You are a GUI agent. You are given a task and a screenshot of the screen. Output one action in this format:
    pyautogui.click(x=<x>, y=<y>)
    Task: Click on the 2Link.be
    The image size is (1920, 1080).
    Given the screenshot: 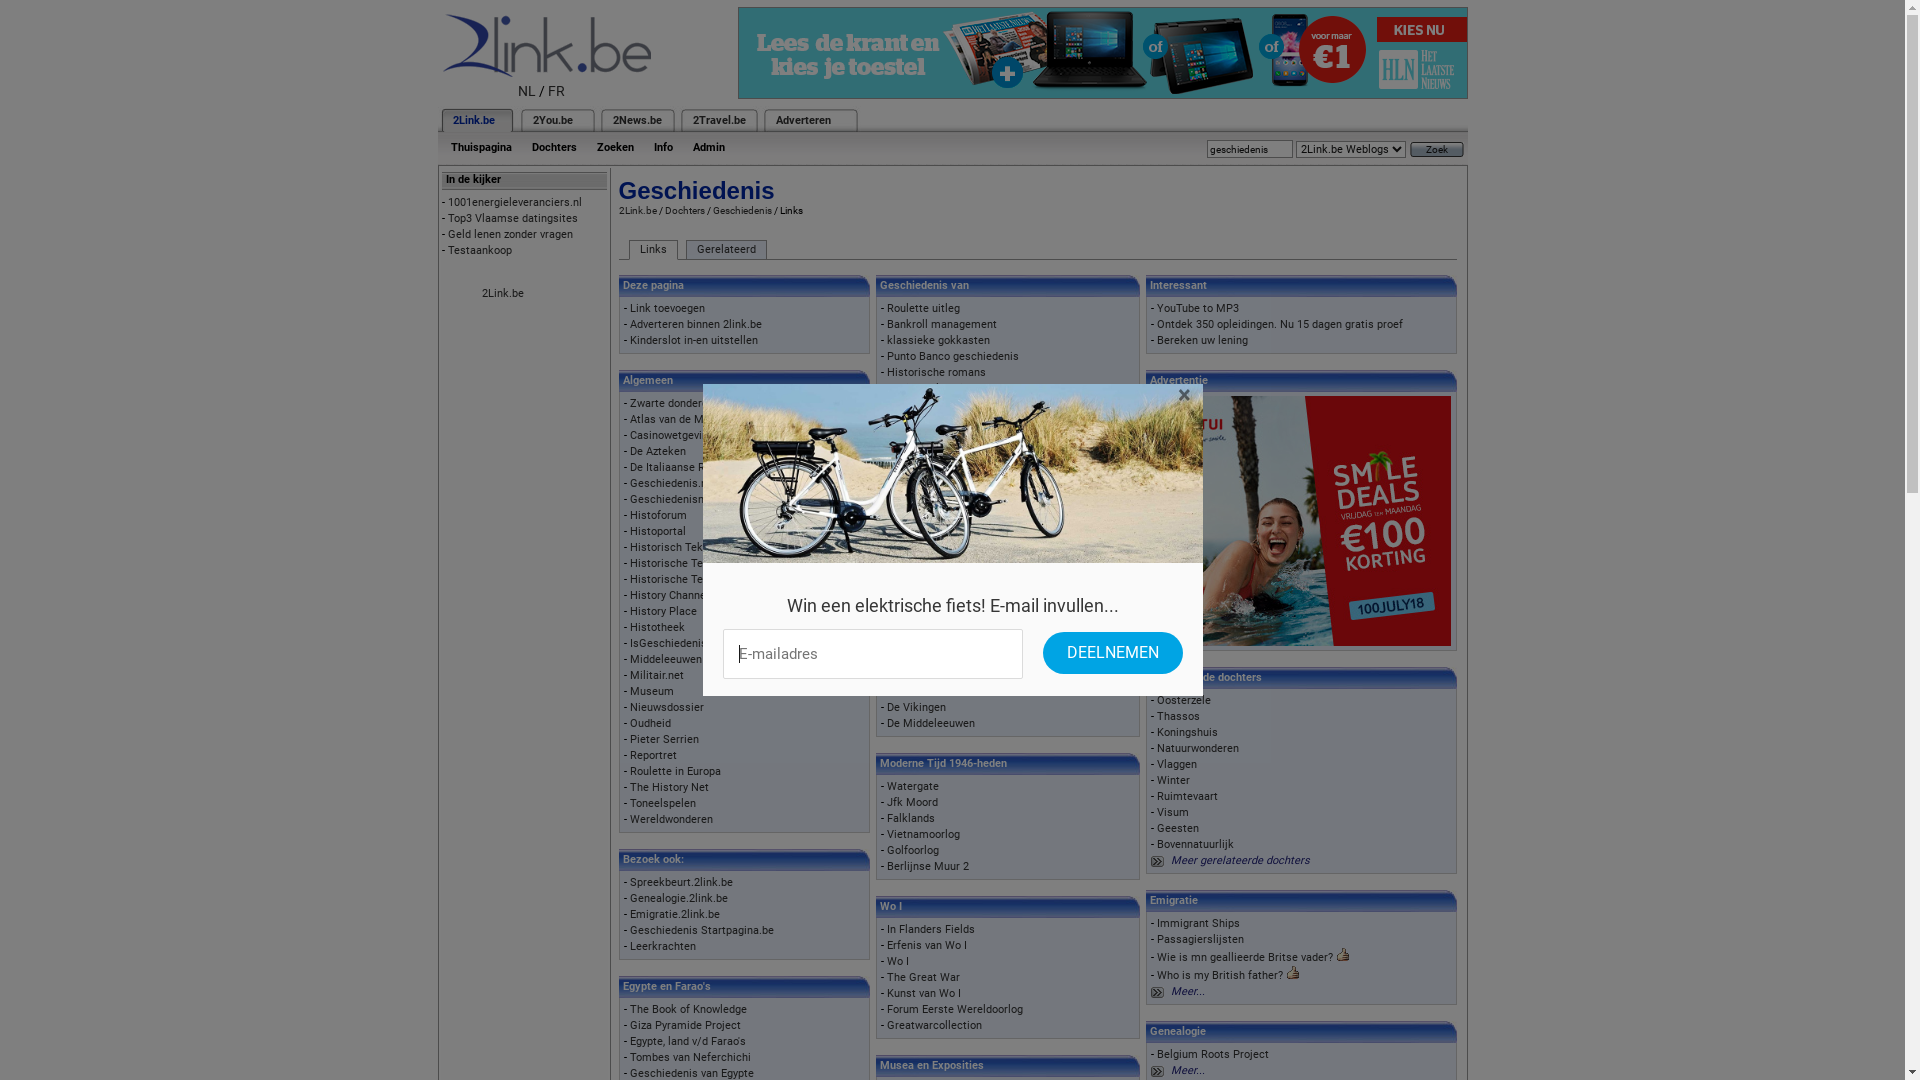 What is the action you would take?
    pyautogui.click(x=503, y=294)
    